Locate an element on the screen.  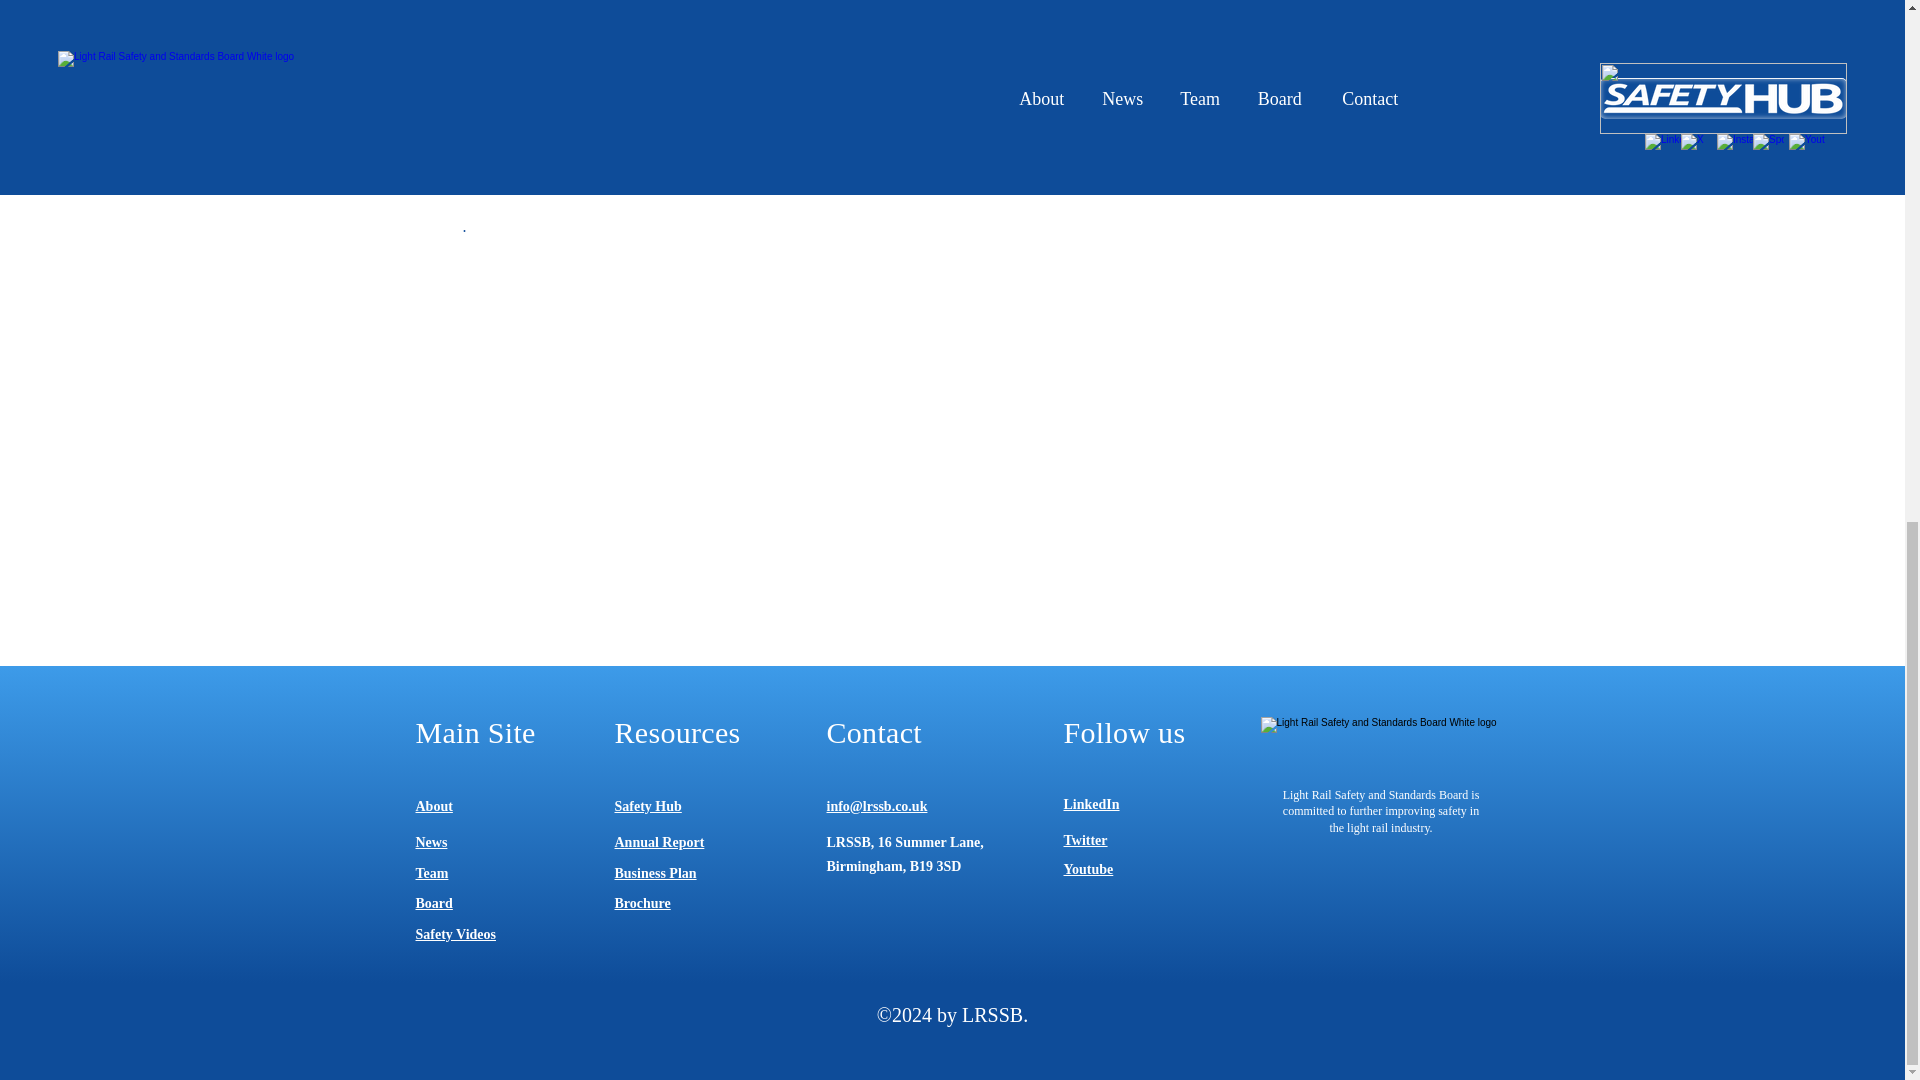
Twitter is located at coordinates (1085, 840).